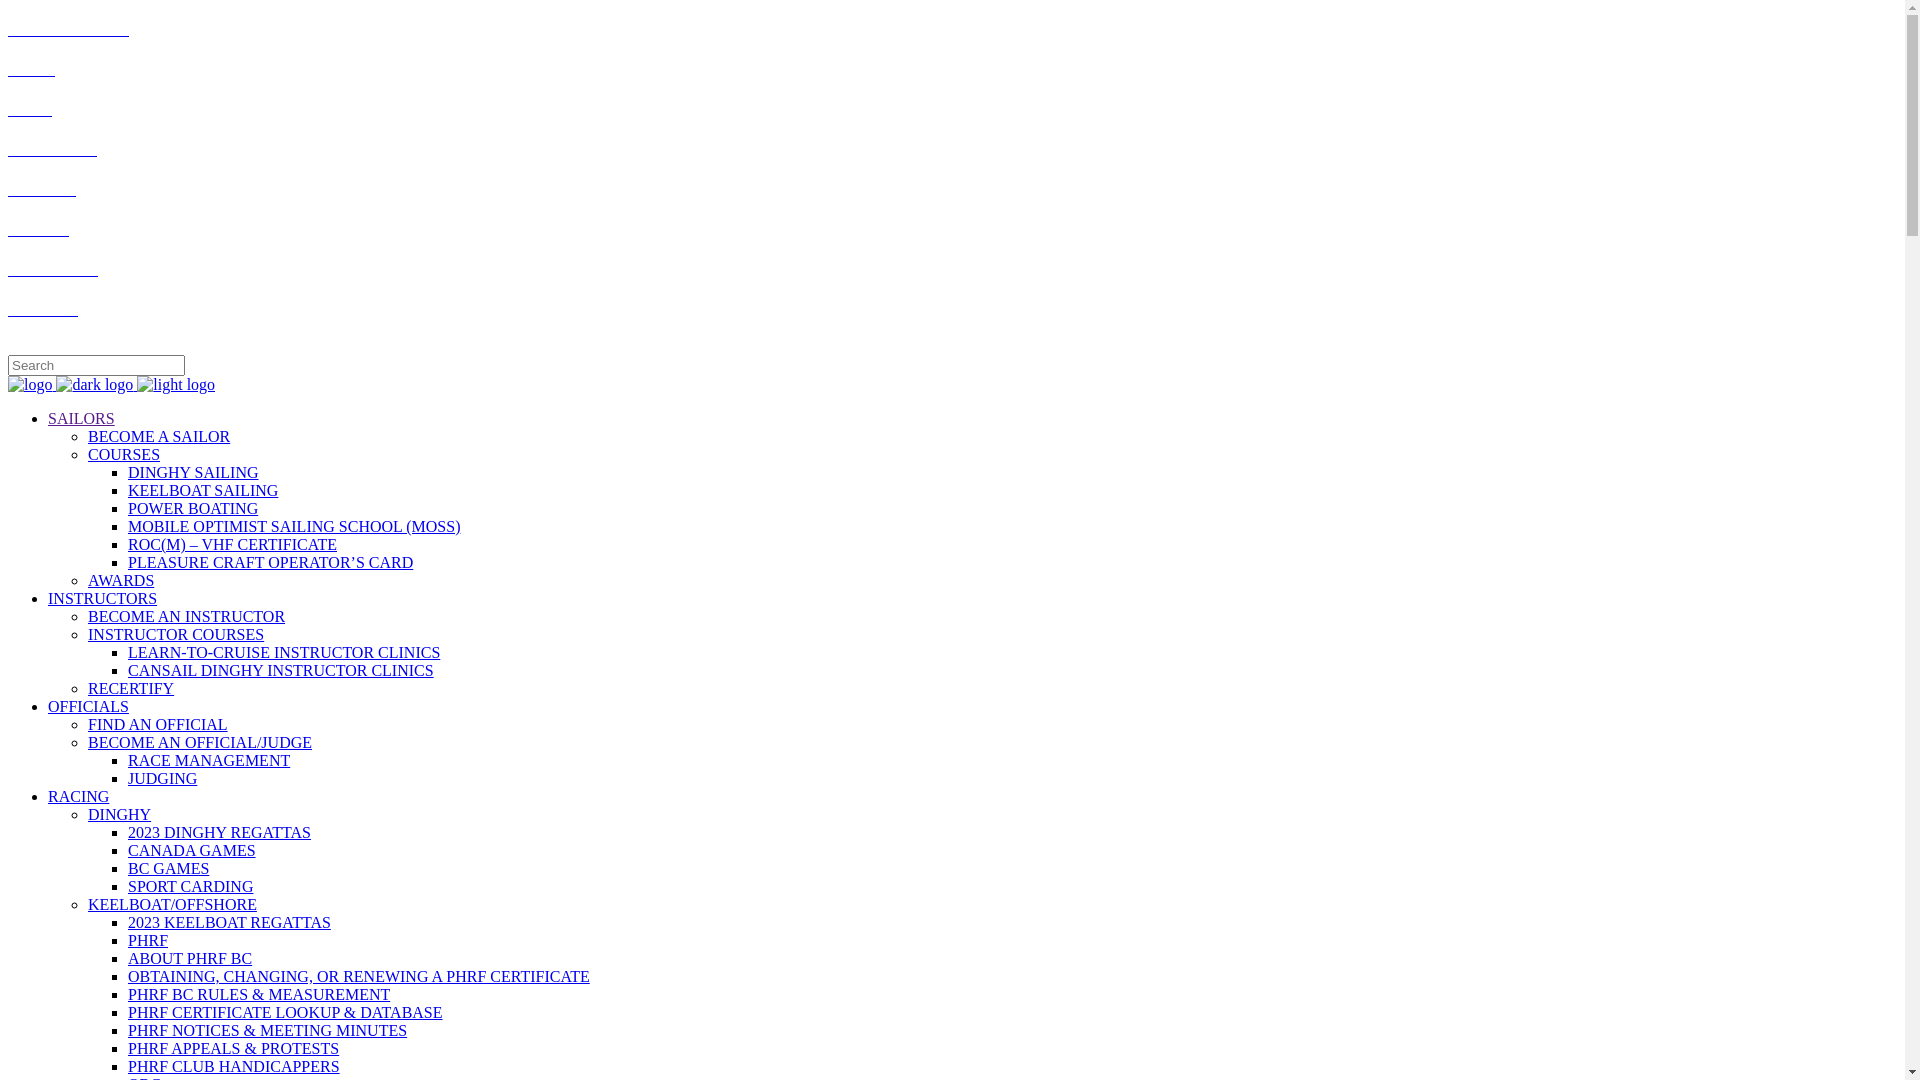 The height and width of the screenshot is (1080, 1920). Describe the element at coordinates (168, 868) in the screenshot. I see `BC GAMES` at that location.